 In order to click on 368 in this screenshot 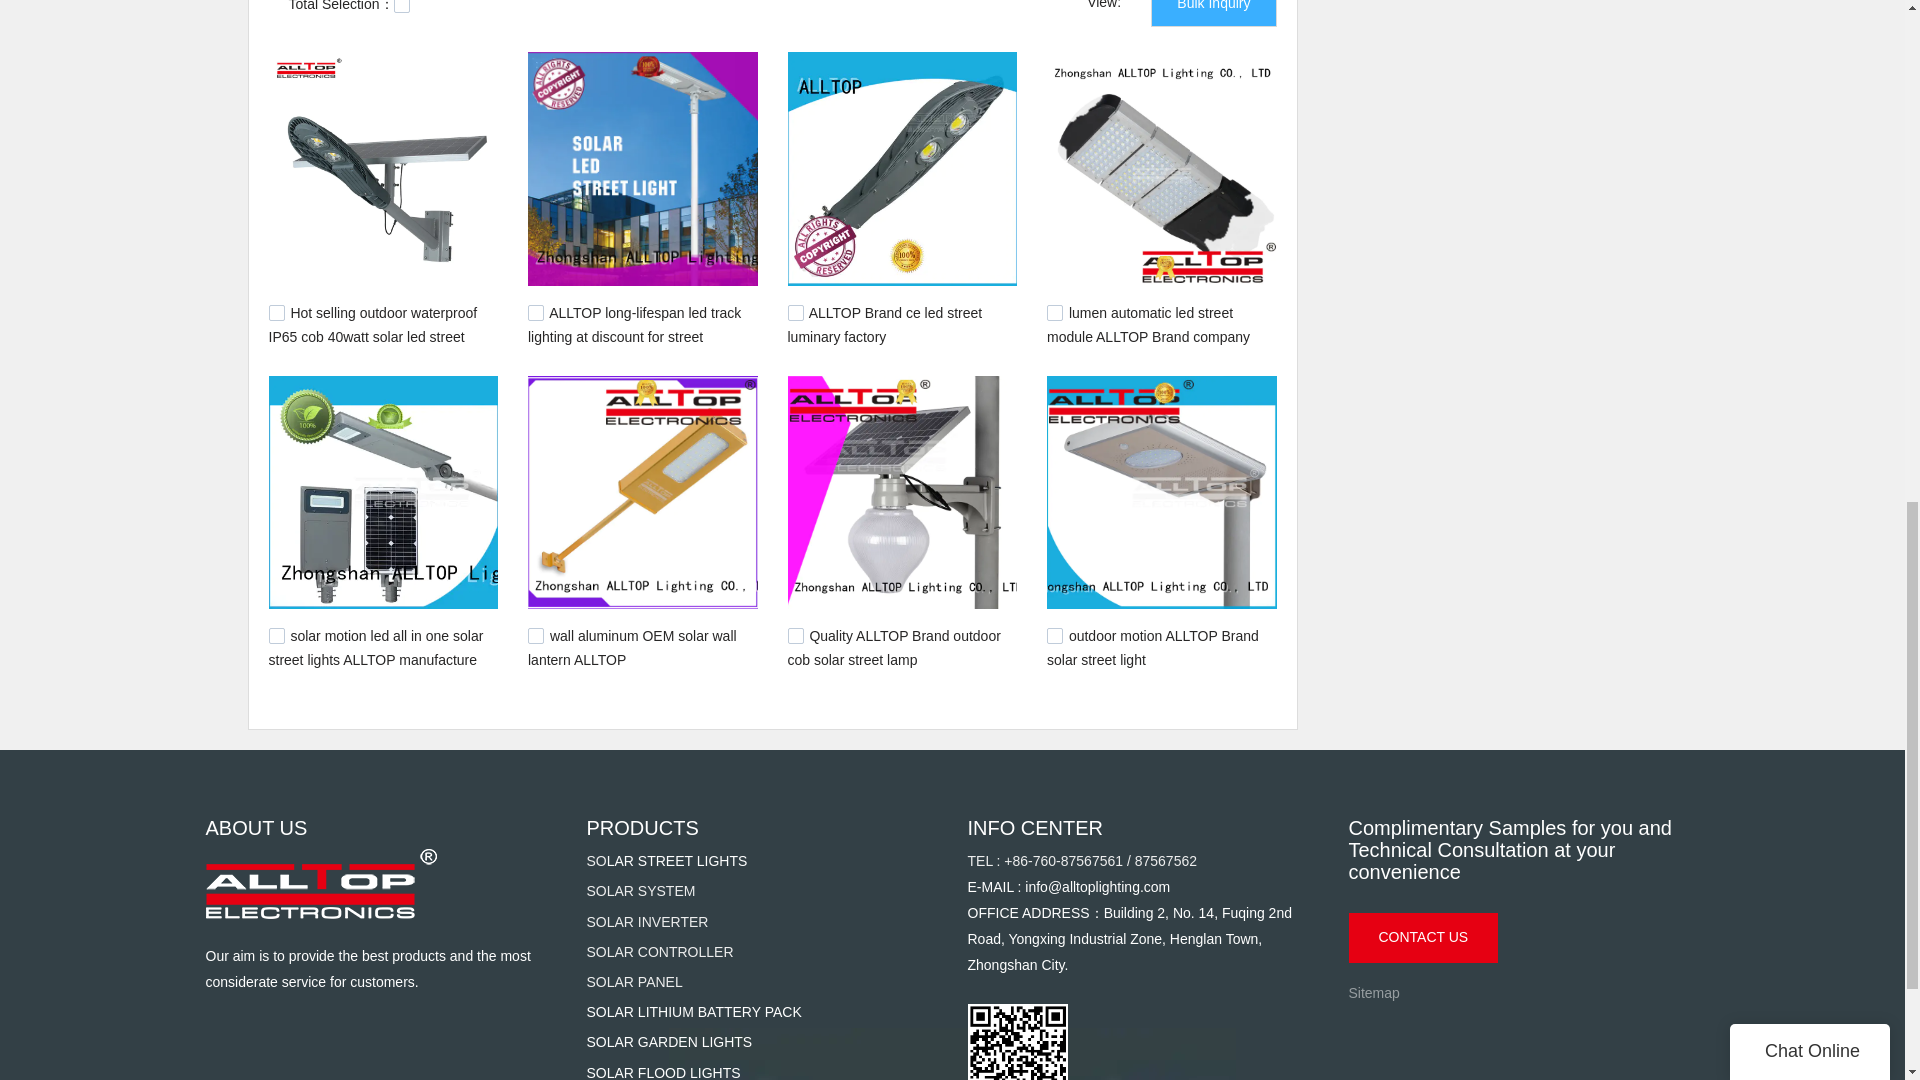, I will do `click(796, 635)`.